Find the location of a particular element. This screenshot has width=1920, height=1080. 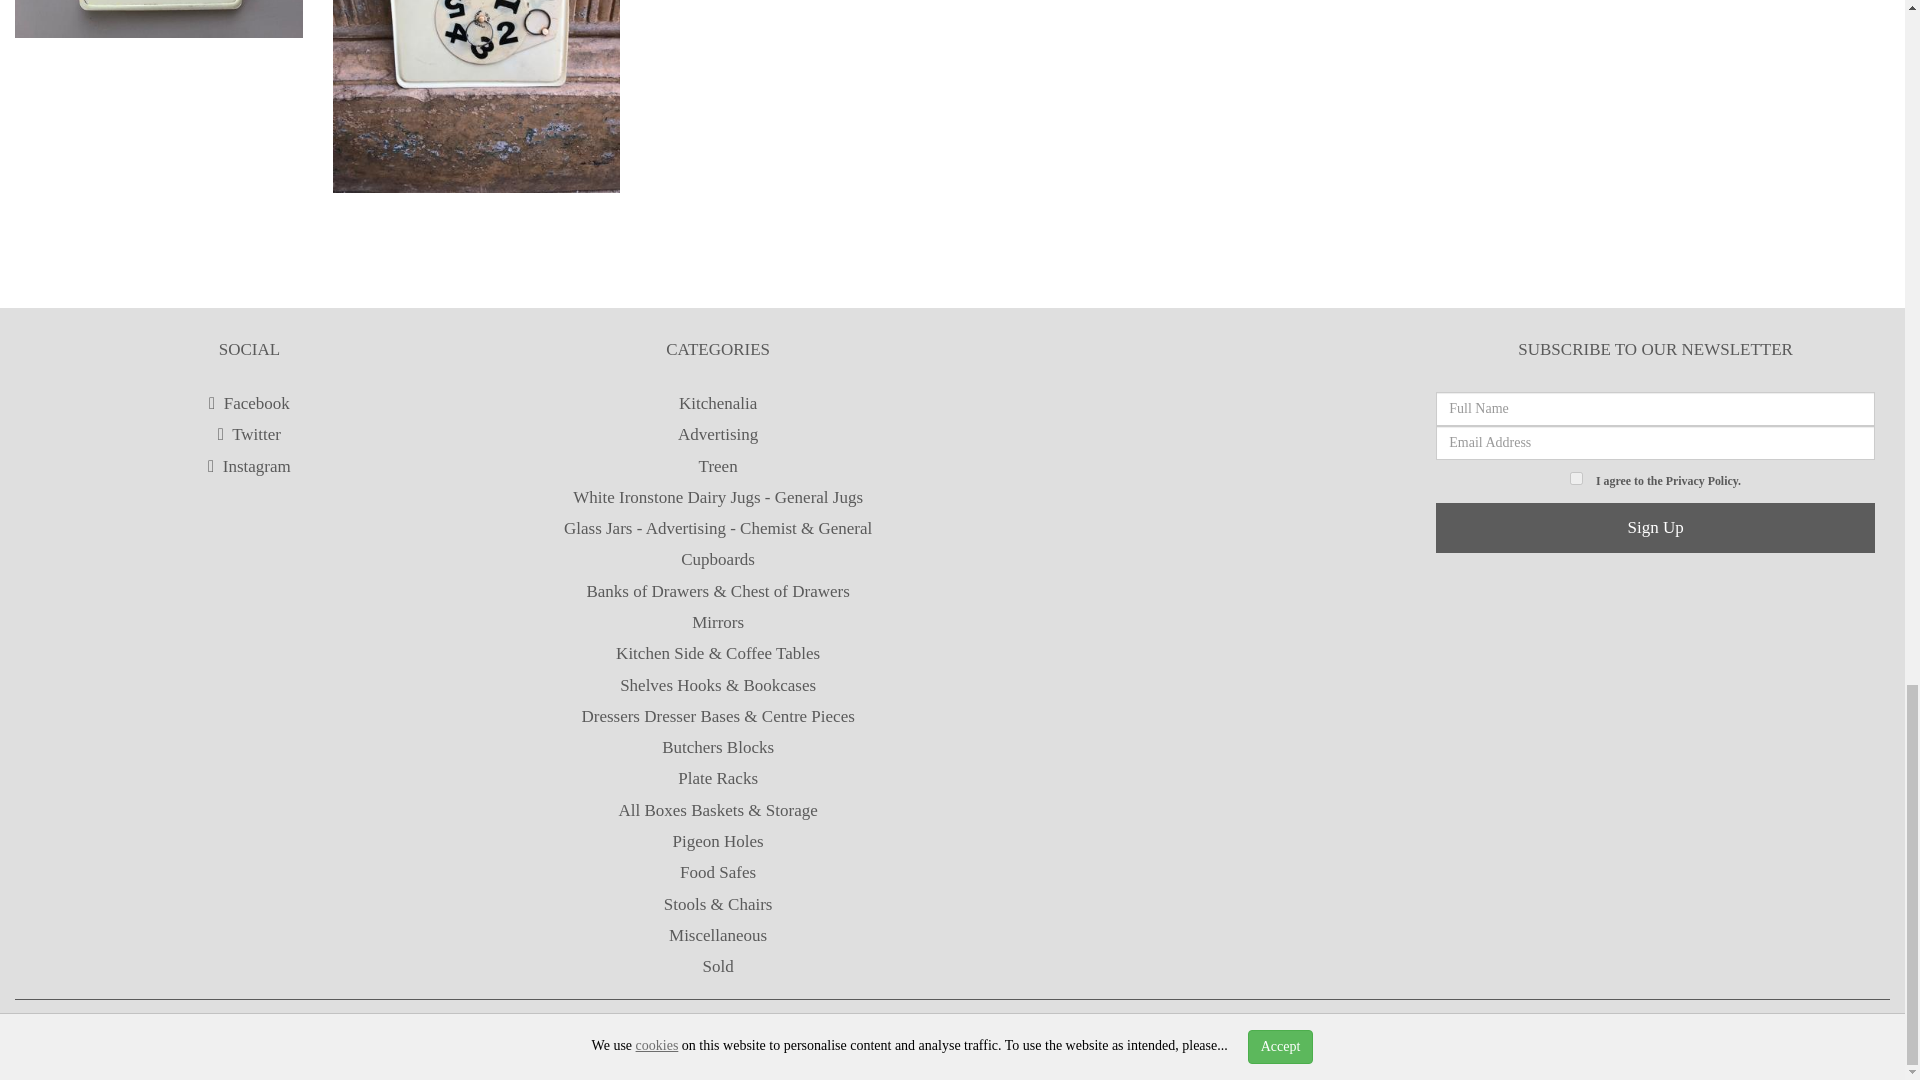

Butchers Blocks is located at coordinates (718, 747).